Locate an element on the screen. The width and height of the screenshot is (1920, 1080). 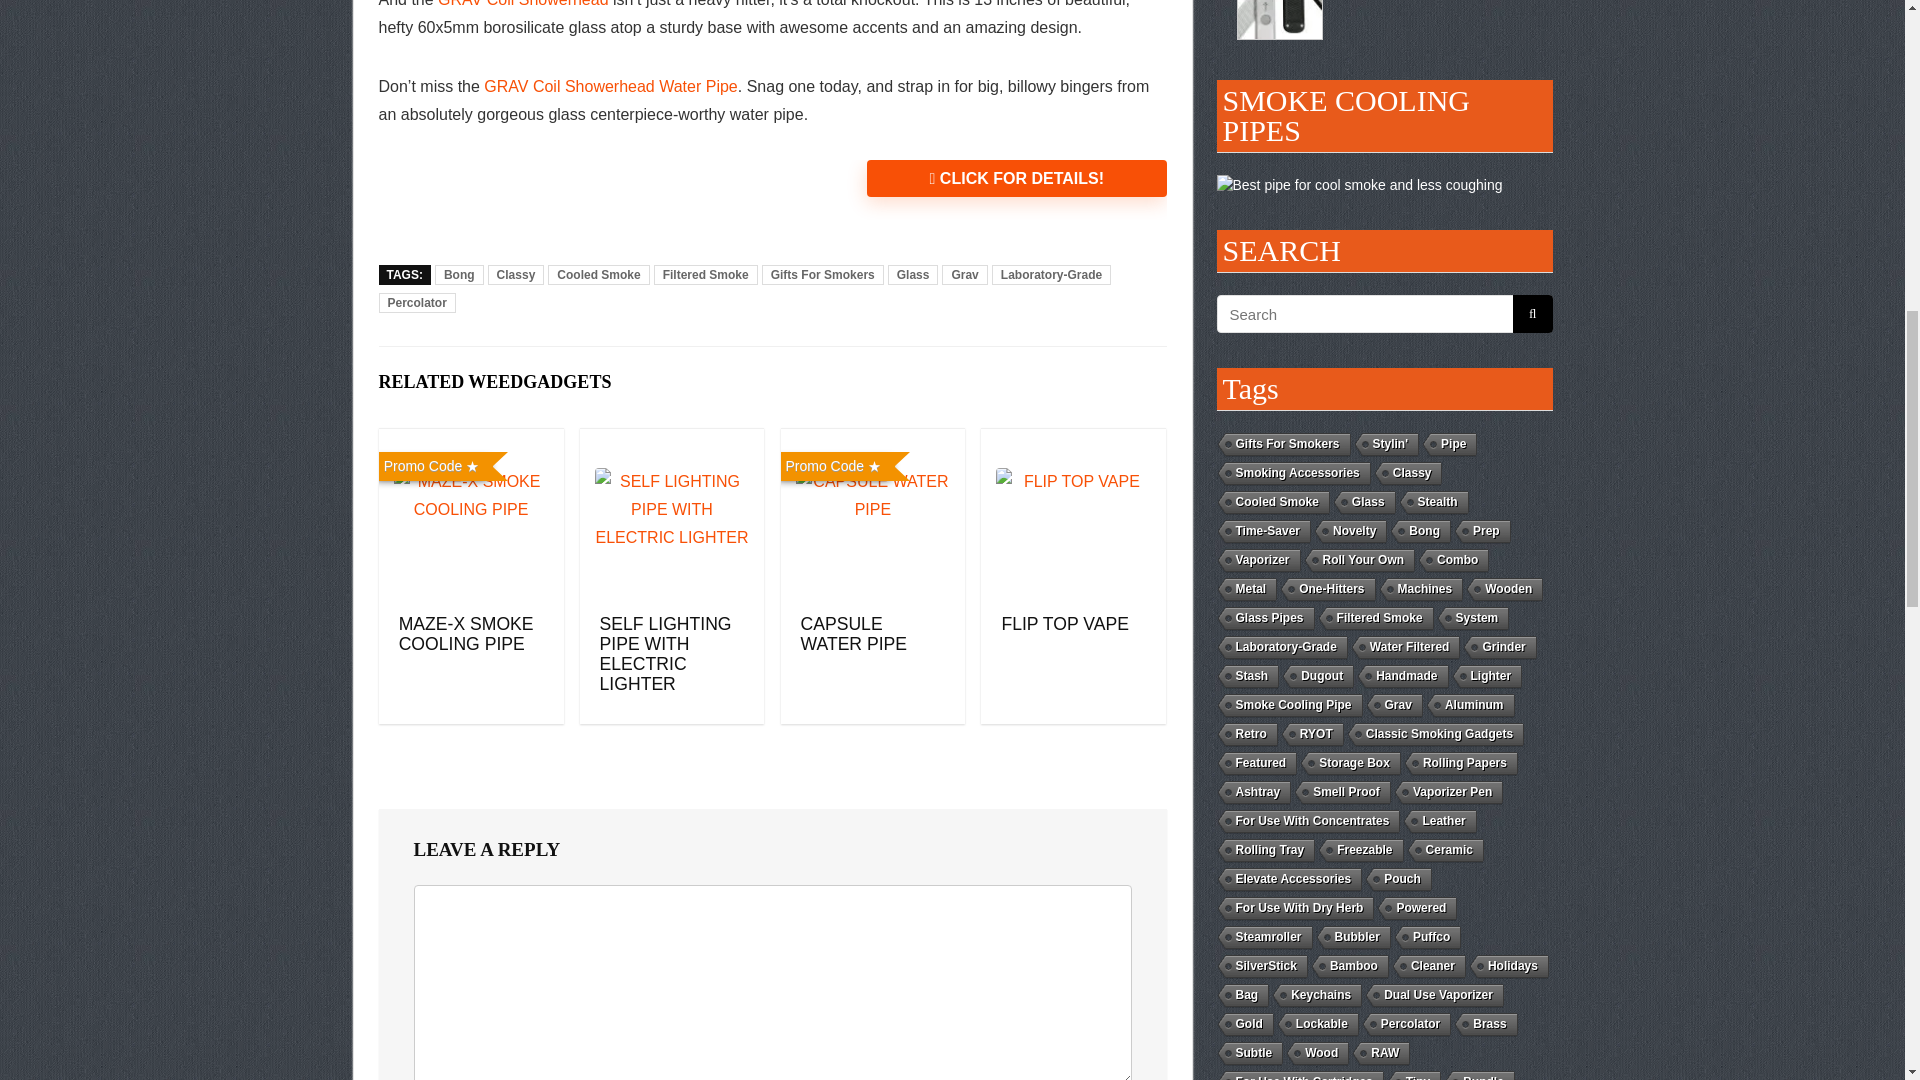
GRAV Coil Showerhead Water Pipe is located at coordinates (610, 86).